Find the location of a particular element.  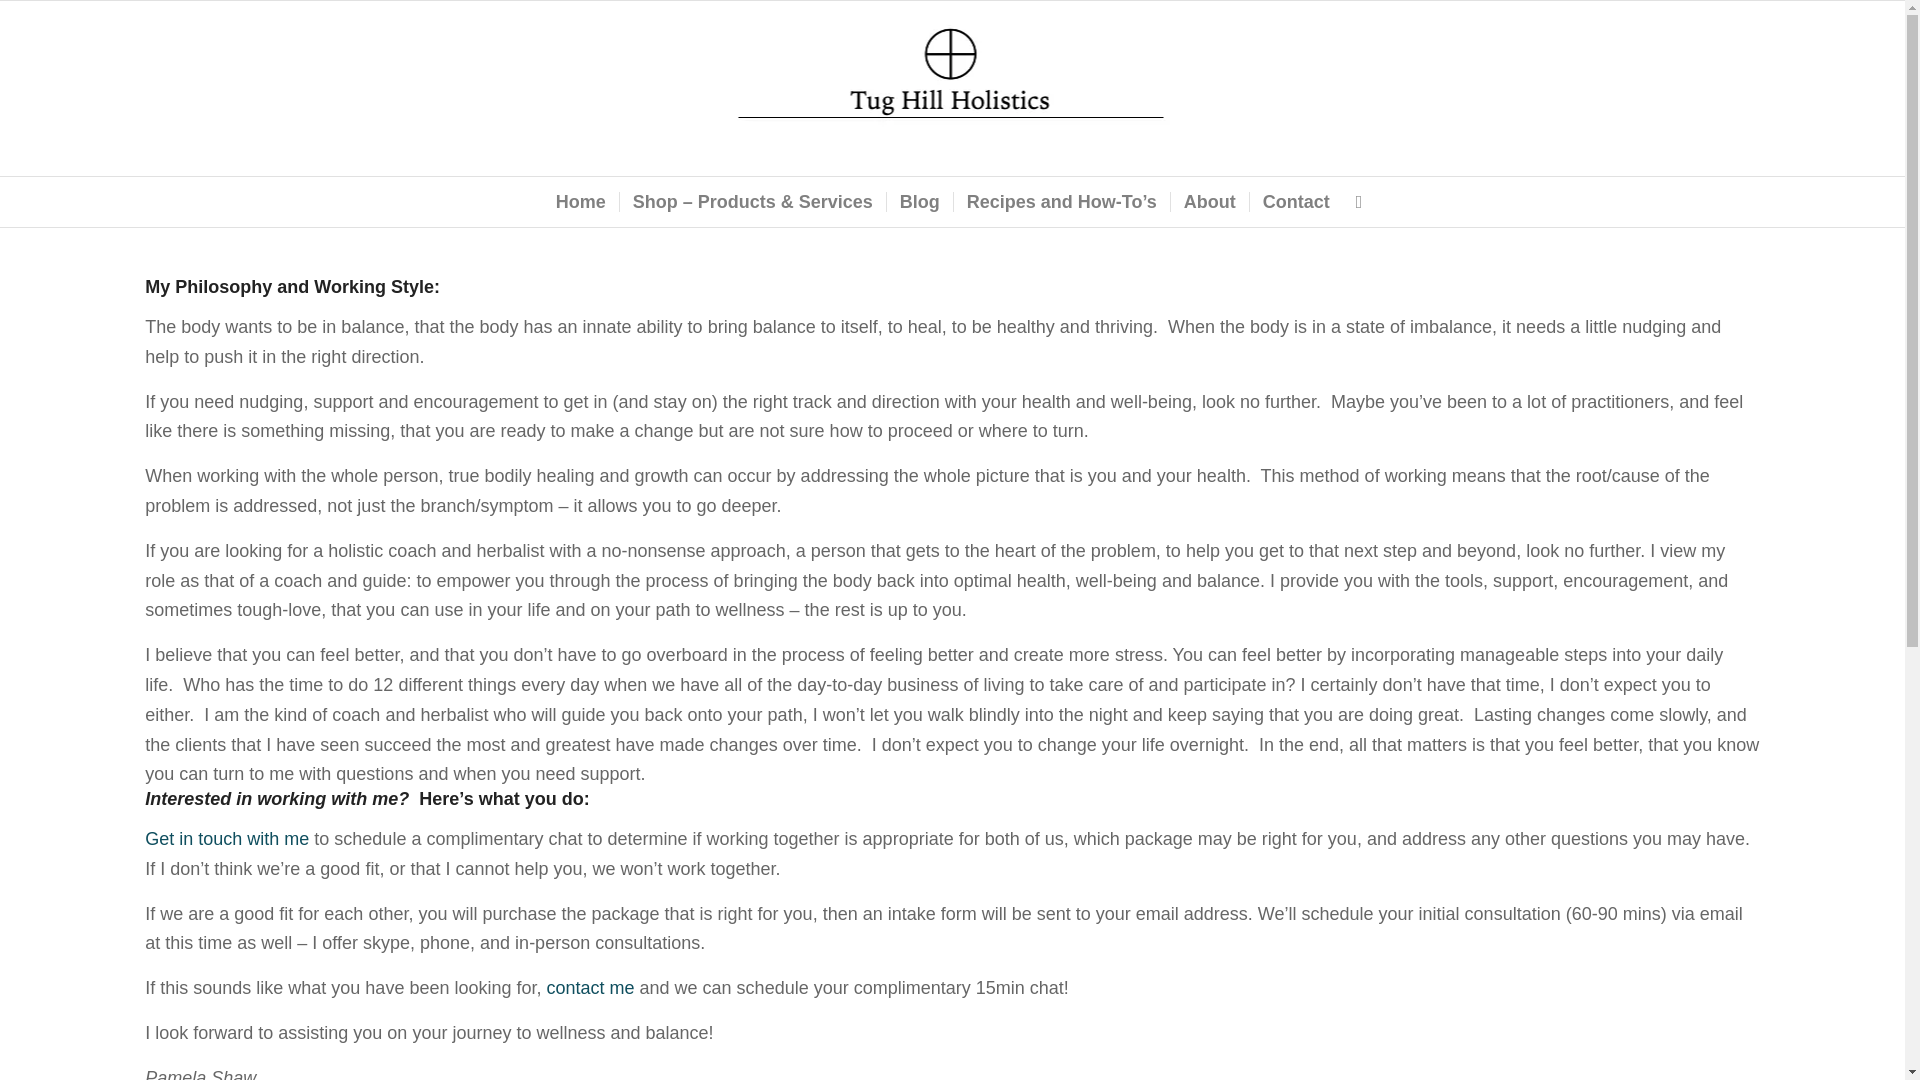

Home is located at coordinates (580, 202).